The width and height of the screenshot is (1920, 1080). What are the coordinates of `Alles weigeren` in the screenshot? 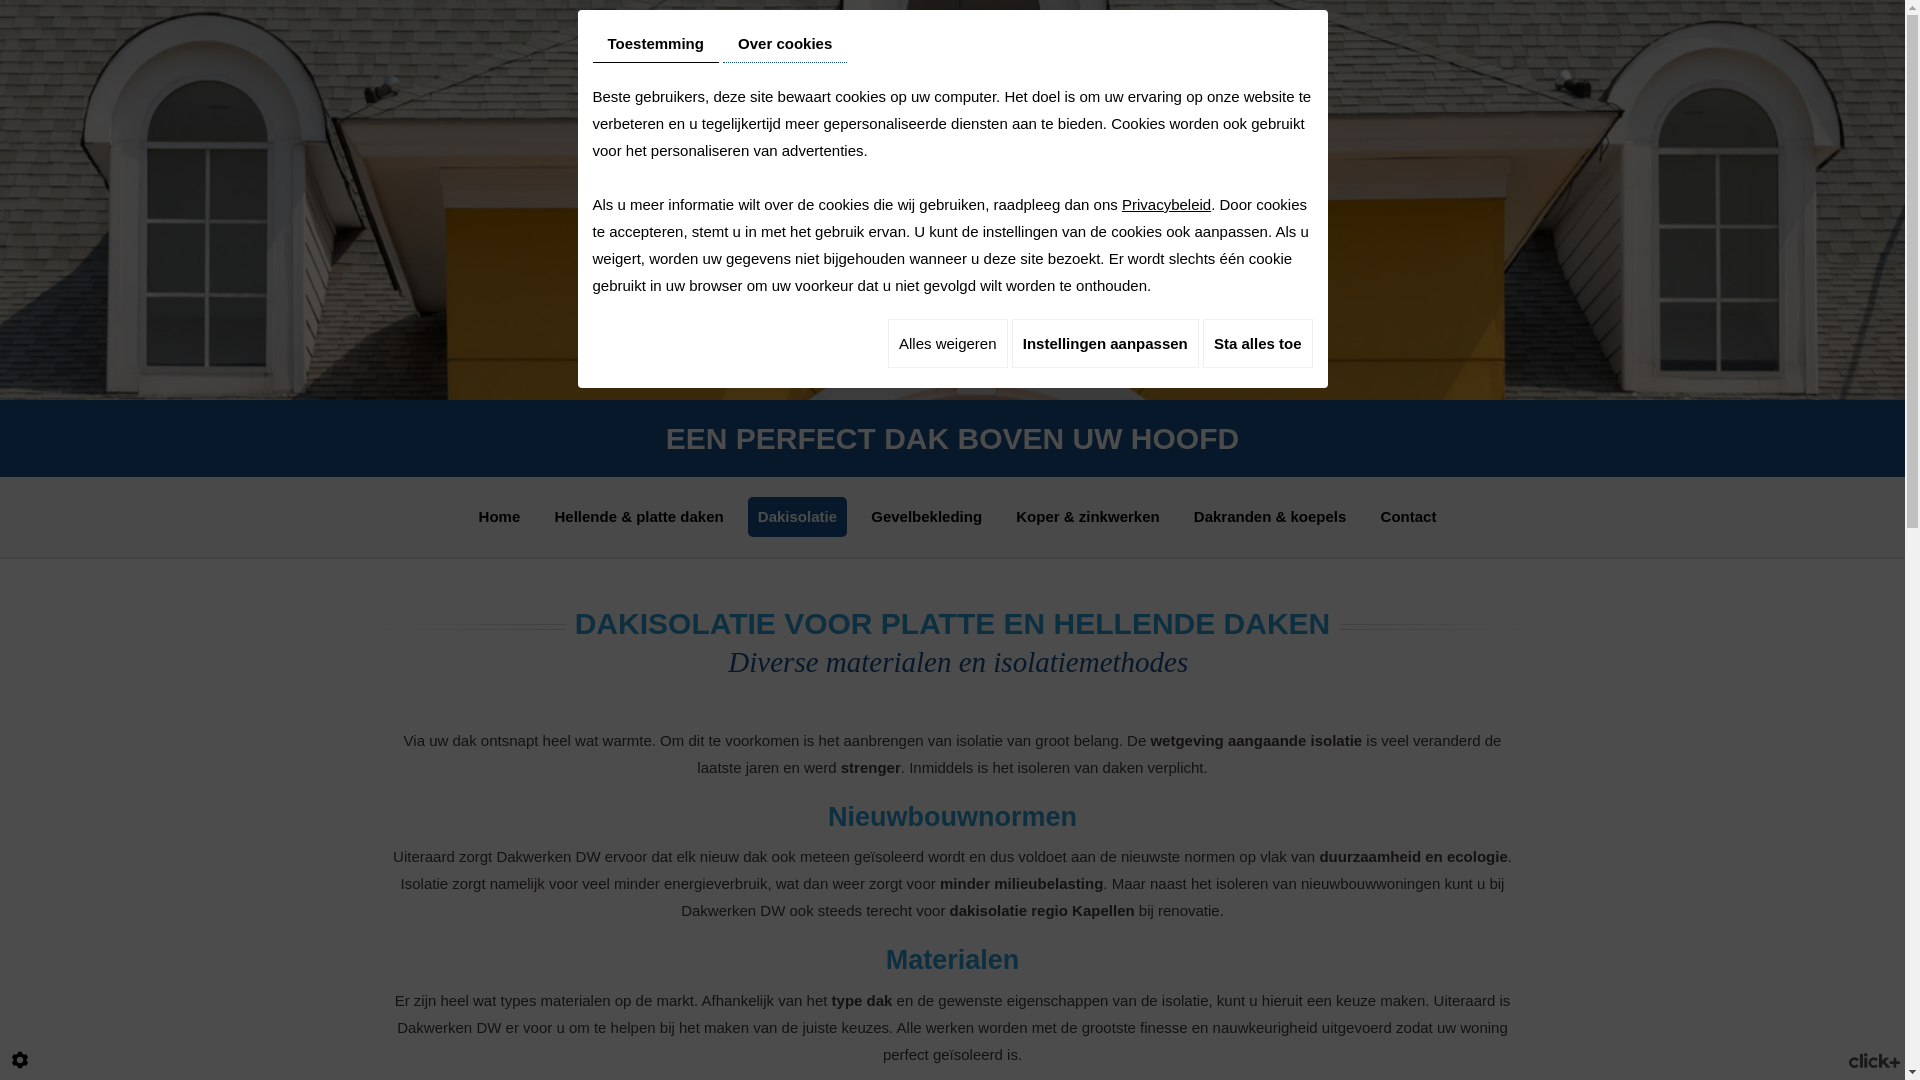 It's located at (948, 344).